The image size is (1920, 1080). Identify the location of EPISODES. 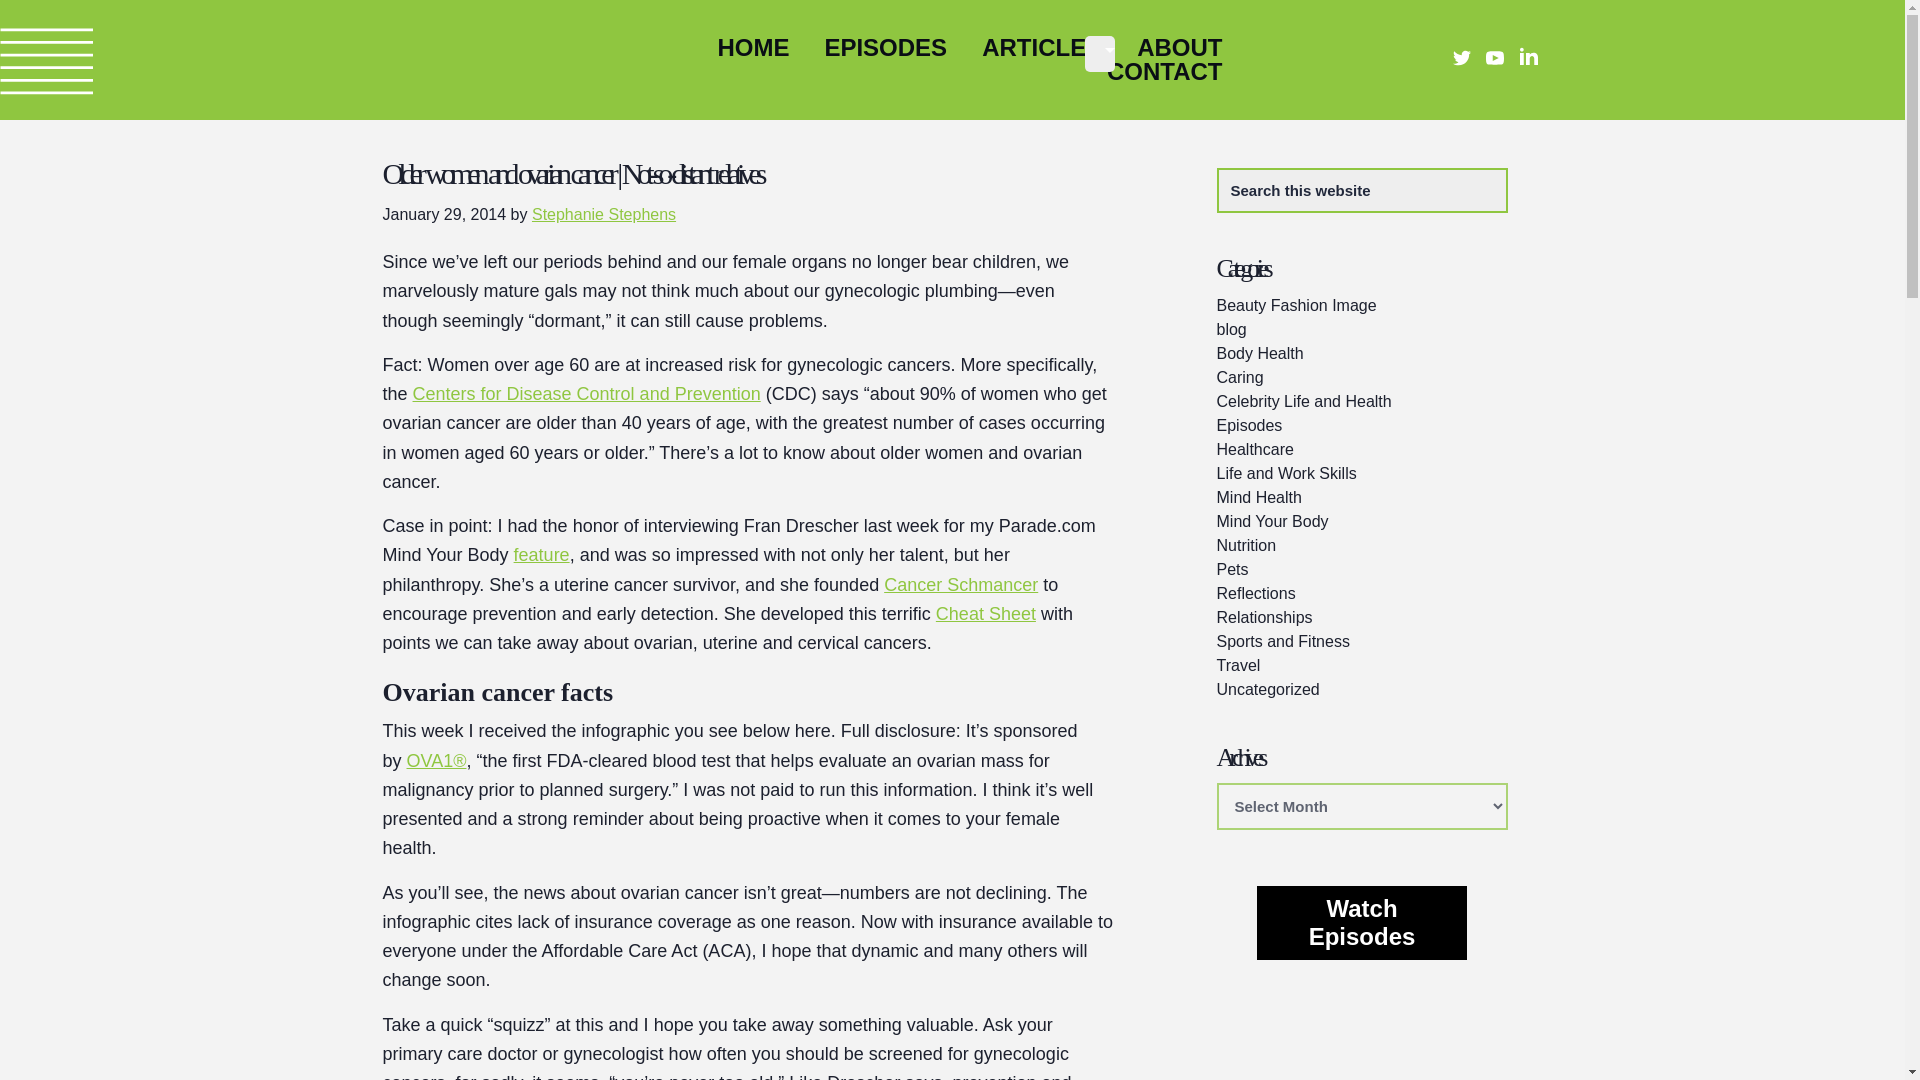
(884, 48).